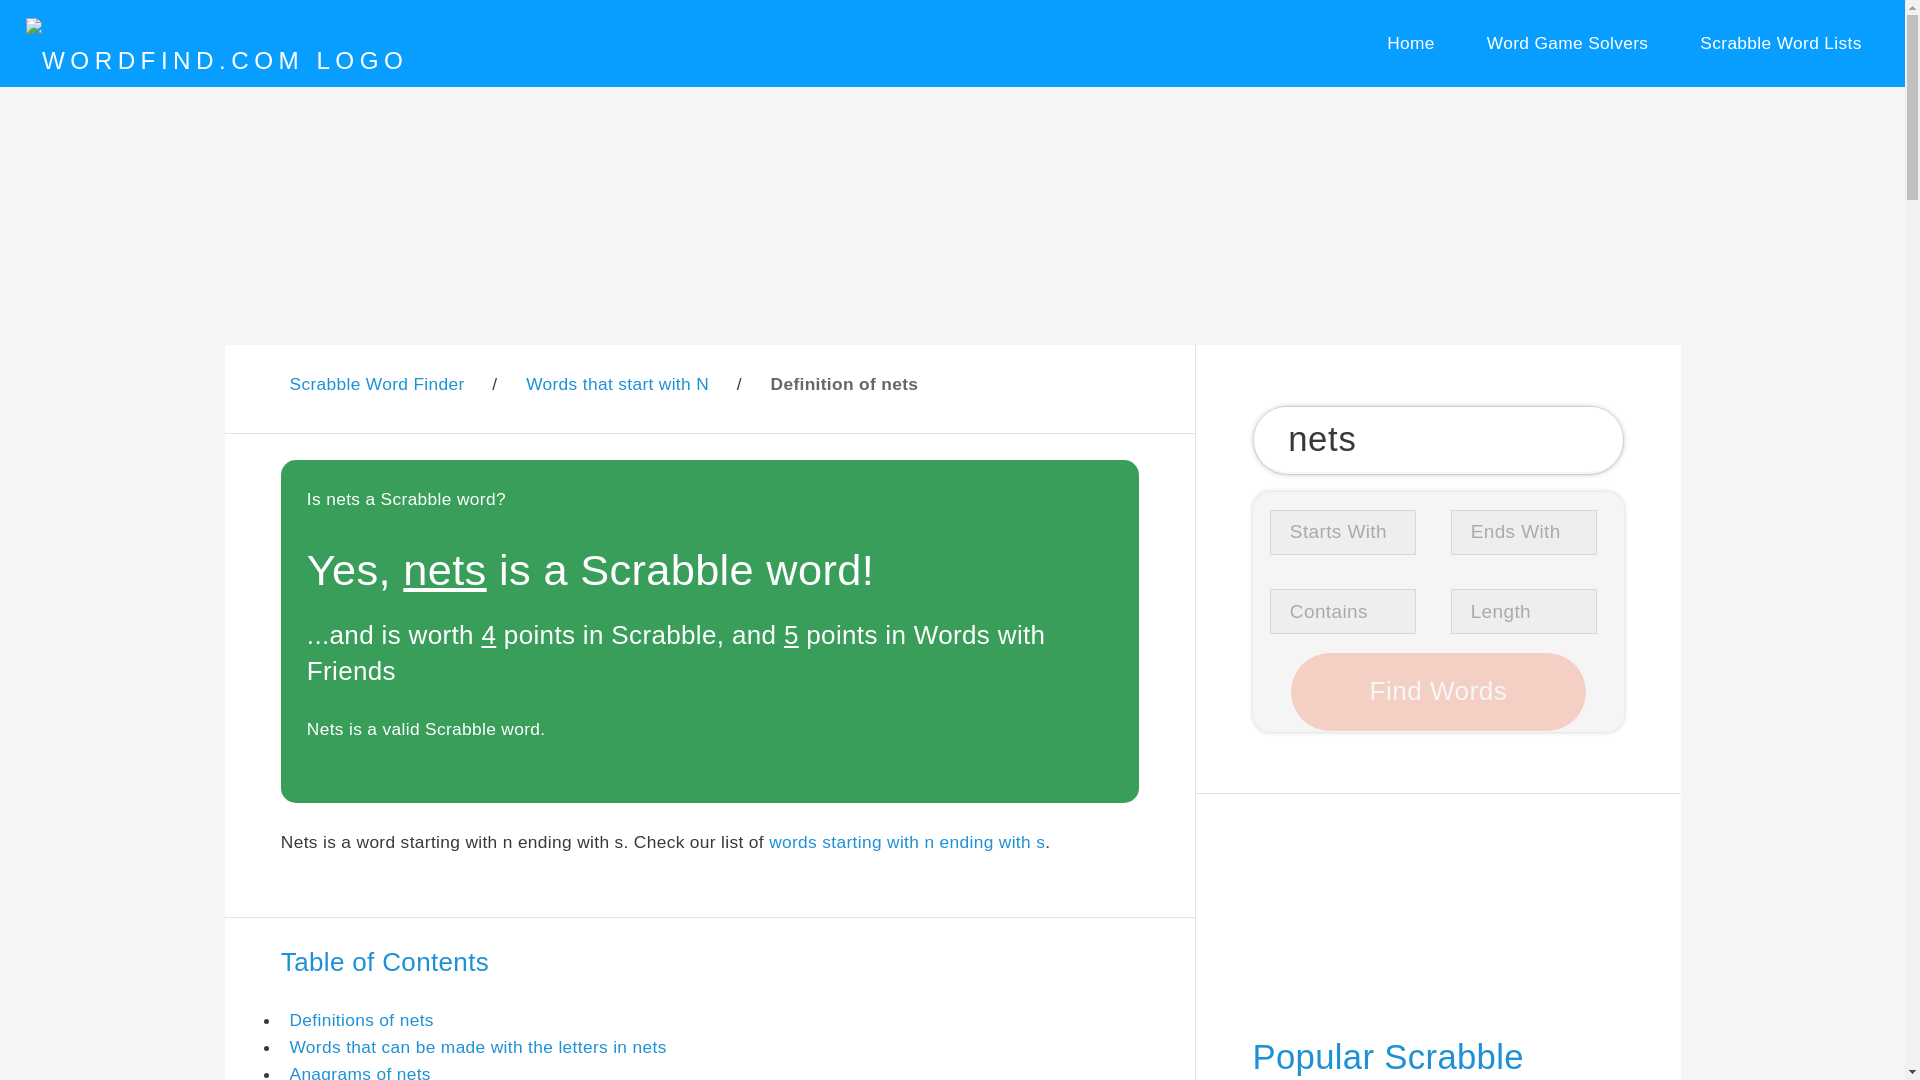 The image size is (1920, 1080). Describe the element at coordinates (1781, 44) in the screenshot. I see `Scrabble Word Lists` at that location.